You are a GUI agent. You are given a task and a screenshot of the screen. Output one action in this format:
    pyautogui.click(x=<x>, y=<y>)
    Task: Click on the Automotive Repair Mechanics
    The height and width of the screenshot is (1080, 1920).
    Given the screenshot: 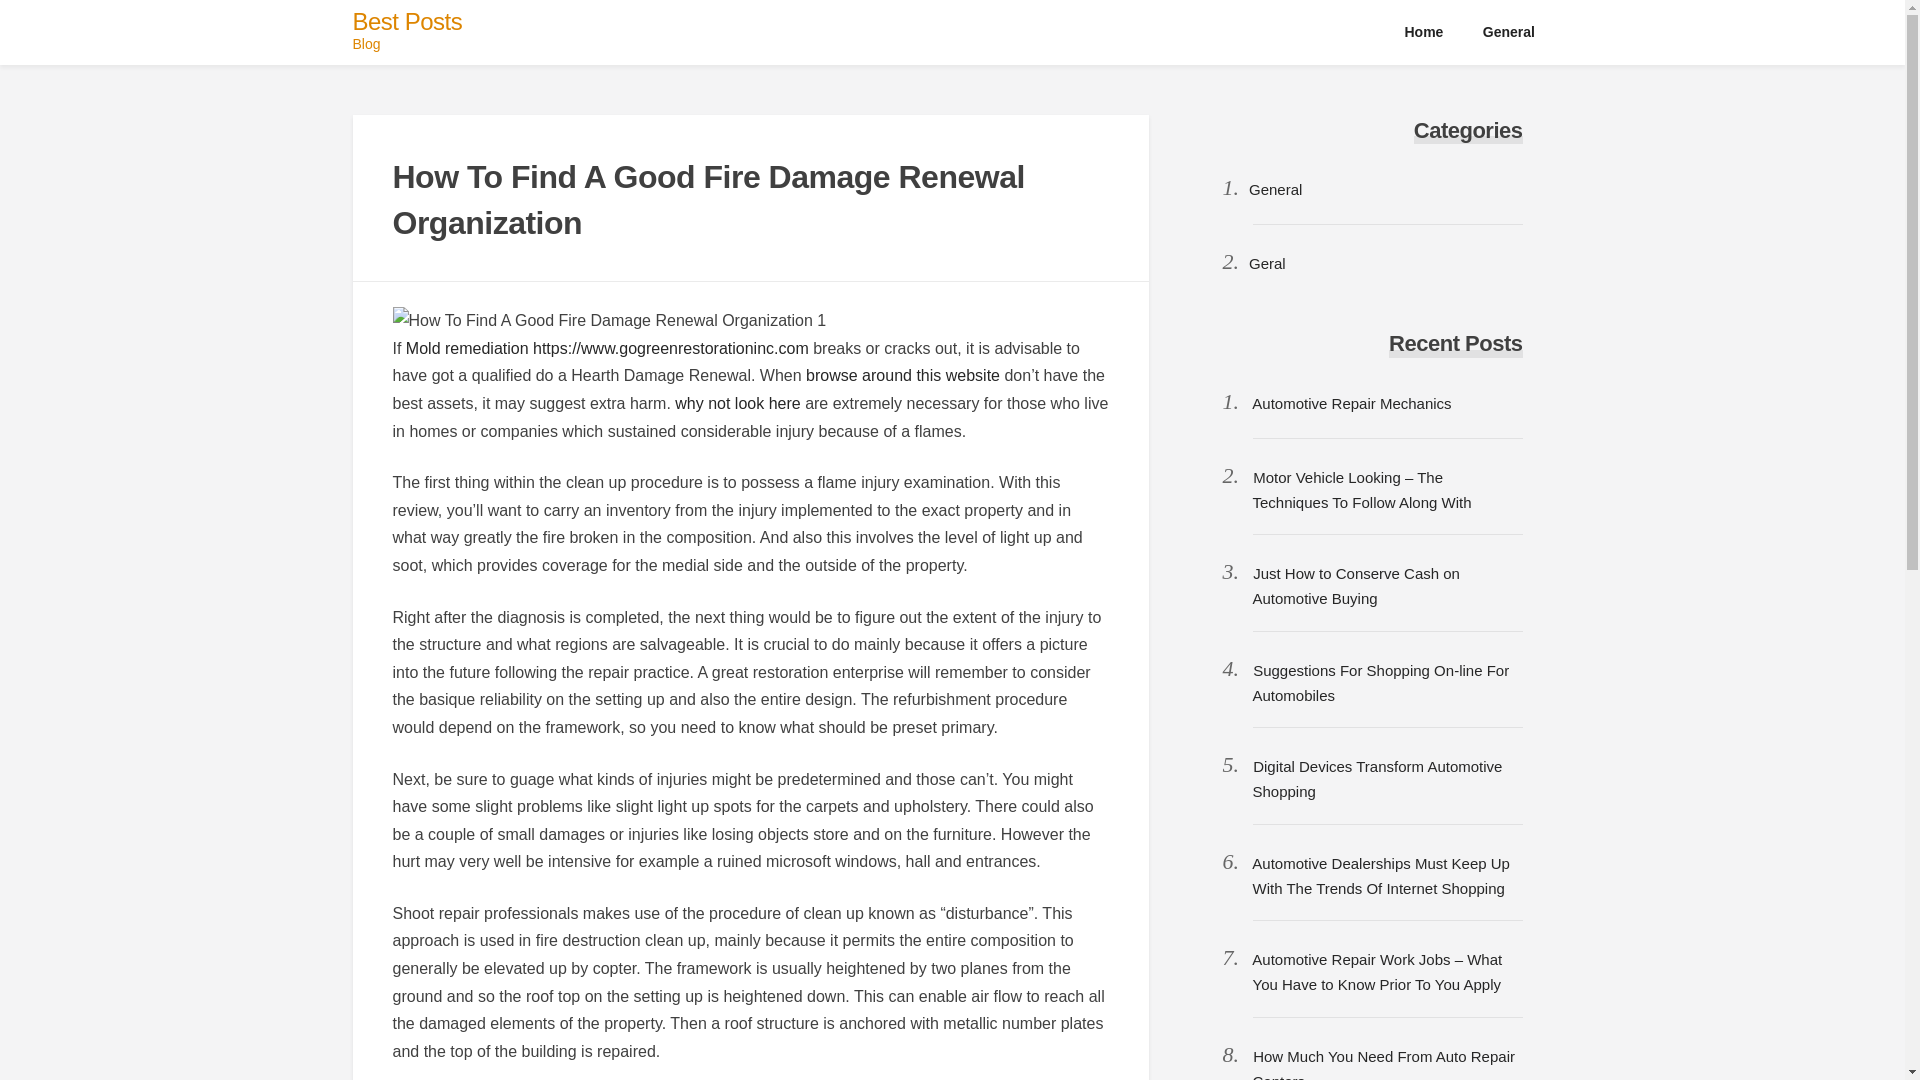 What is the action you would take?
    pyautogui.click(x=1351, y=403)
    